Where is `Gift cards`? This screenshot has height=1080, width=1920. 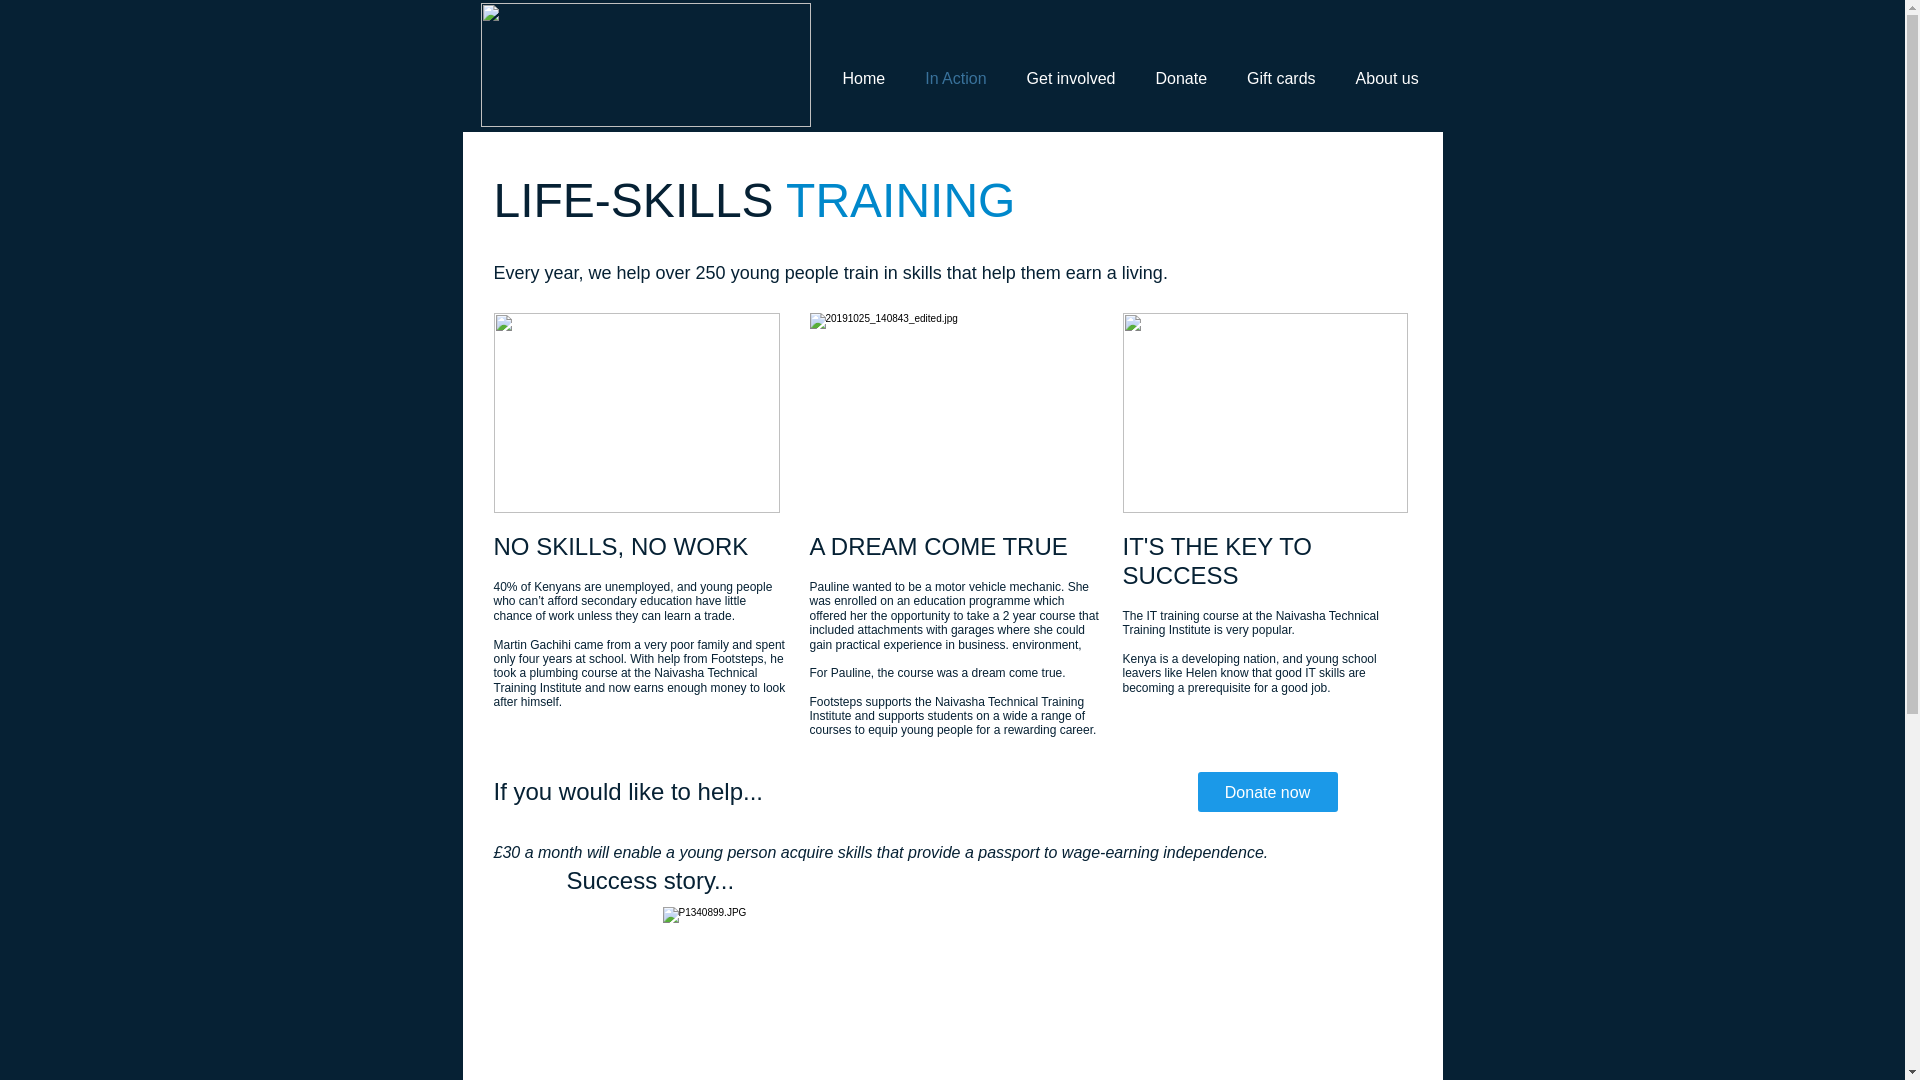 Gift cards is located at coordinates (1280, 80).